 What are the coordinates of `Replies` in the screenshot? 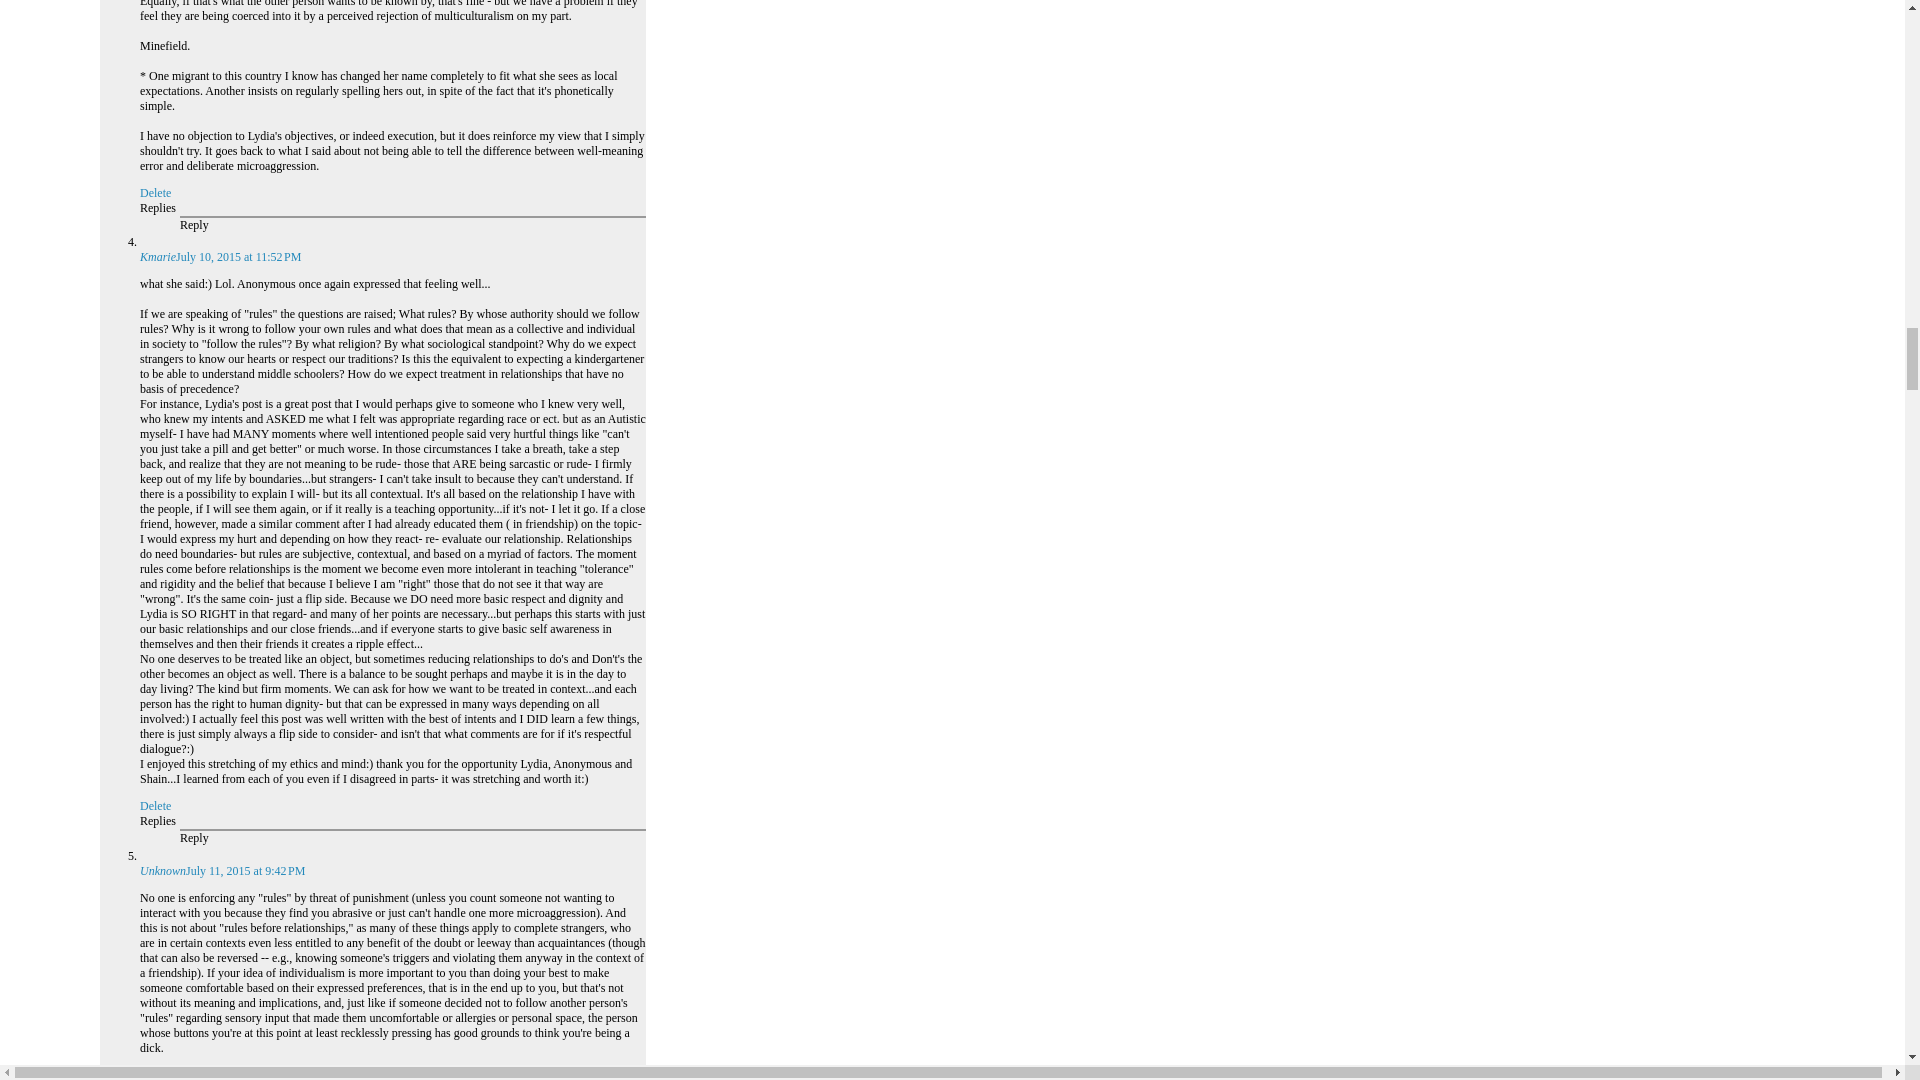 It's located at (158, 821).